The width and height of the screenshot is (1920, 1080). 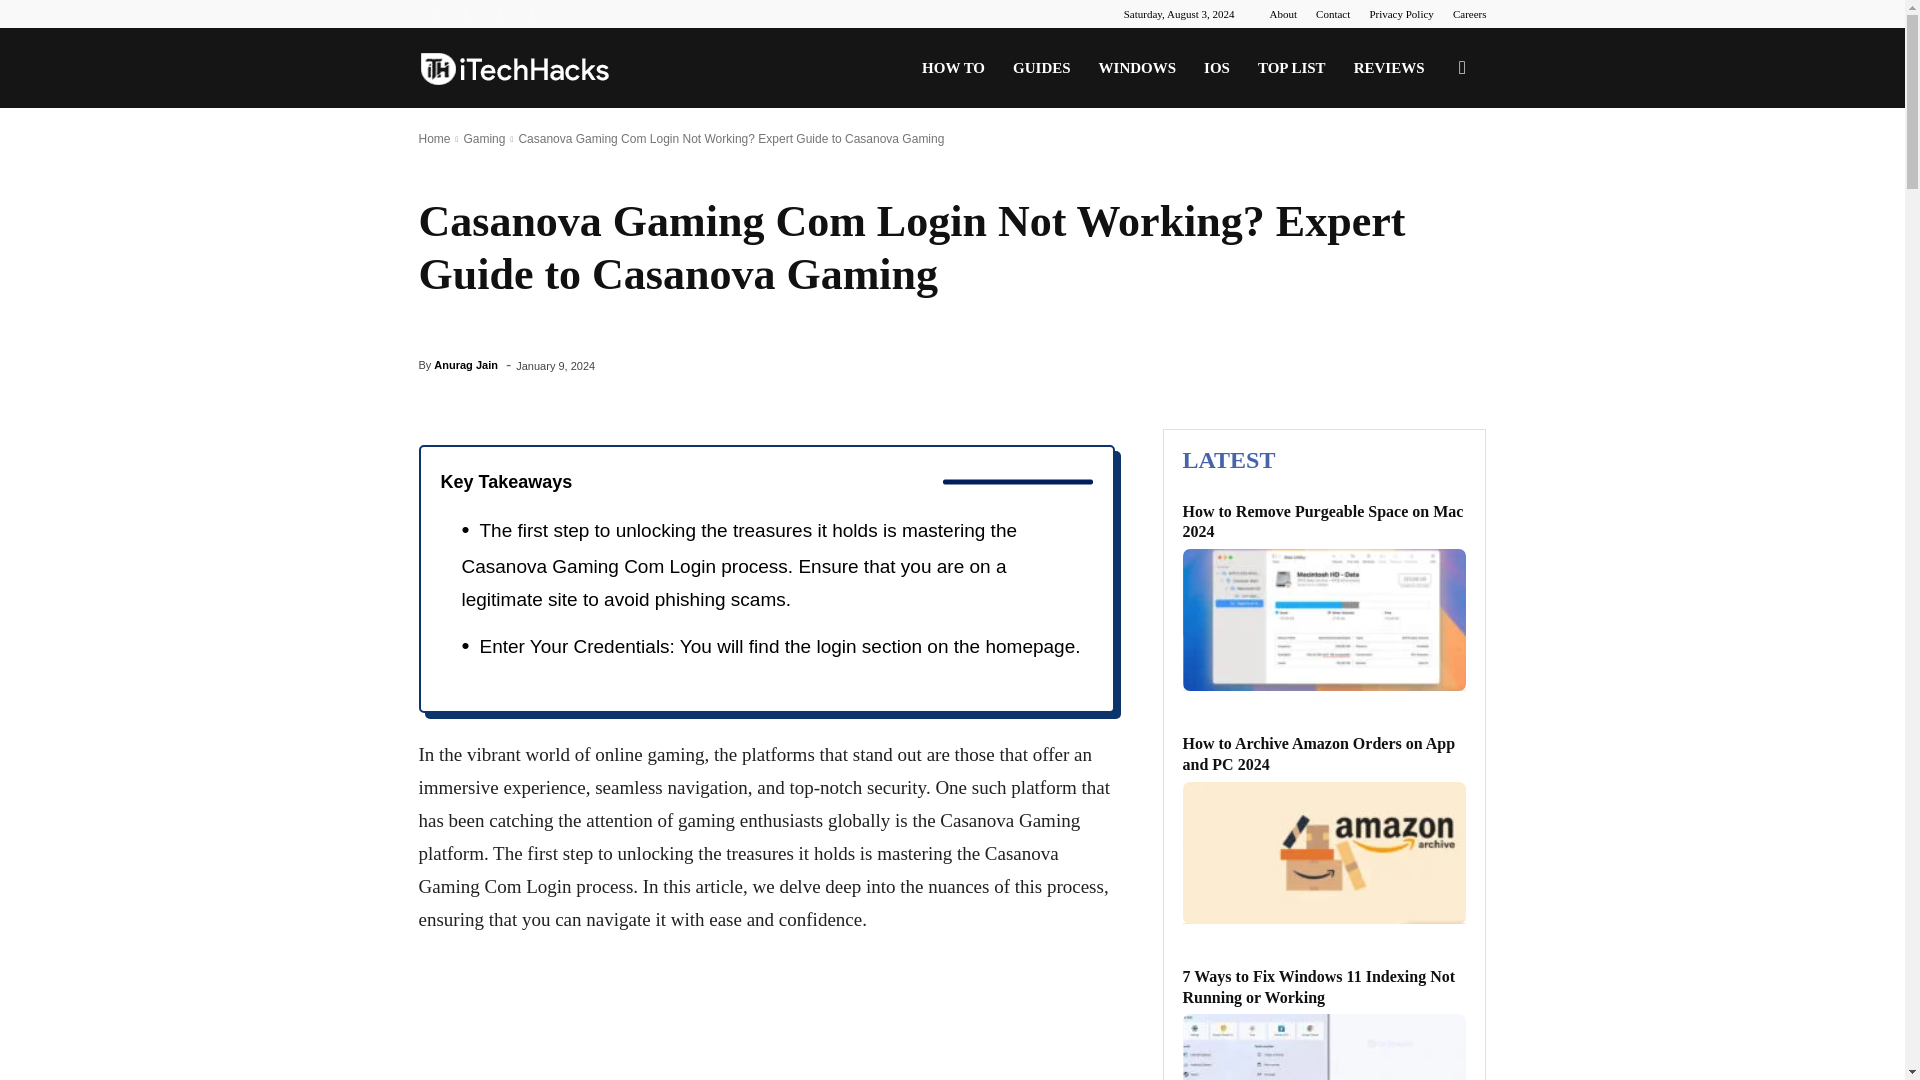 I want to click on TOP LIST, so click(x=1292, y=68).